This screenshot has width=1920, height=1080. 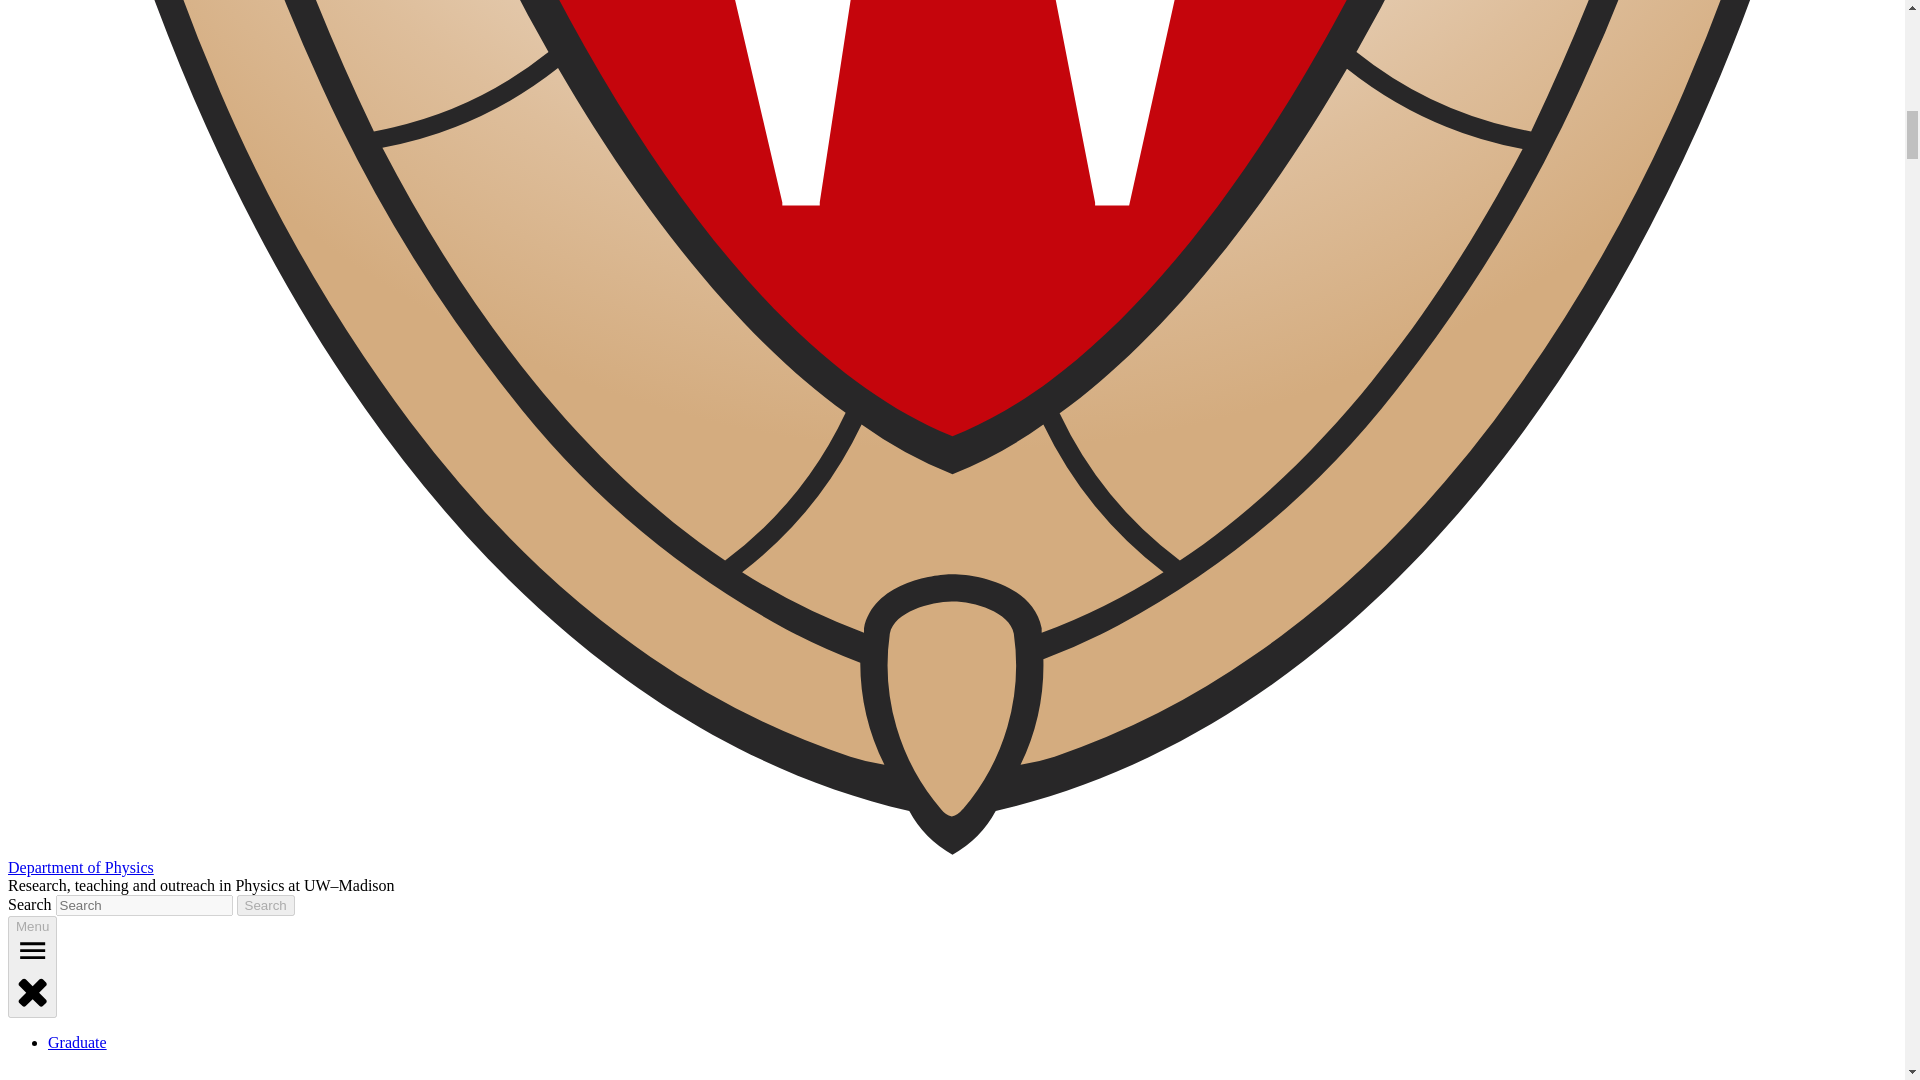 What do you see at coordinates (32, 950) in the screenshot?
I see `open menu` at bounding box center [32, 950].